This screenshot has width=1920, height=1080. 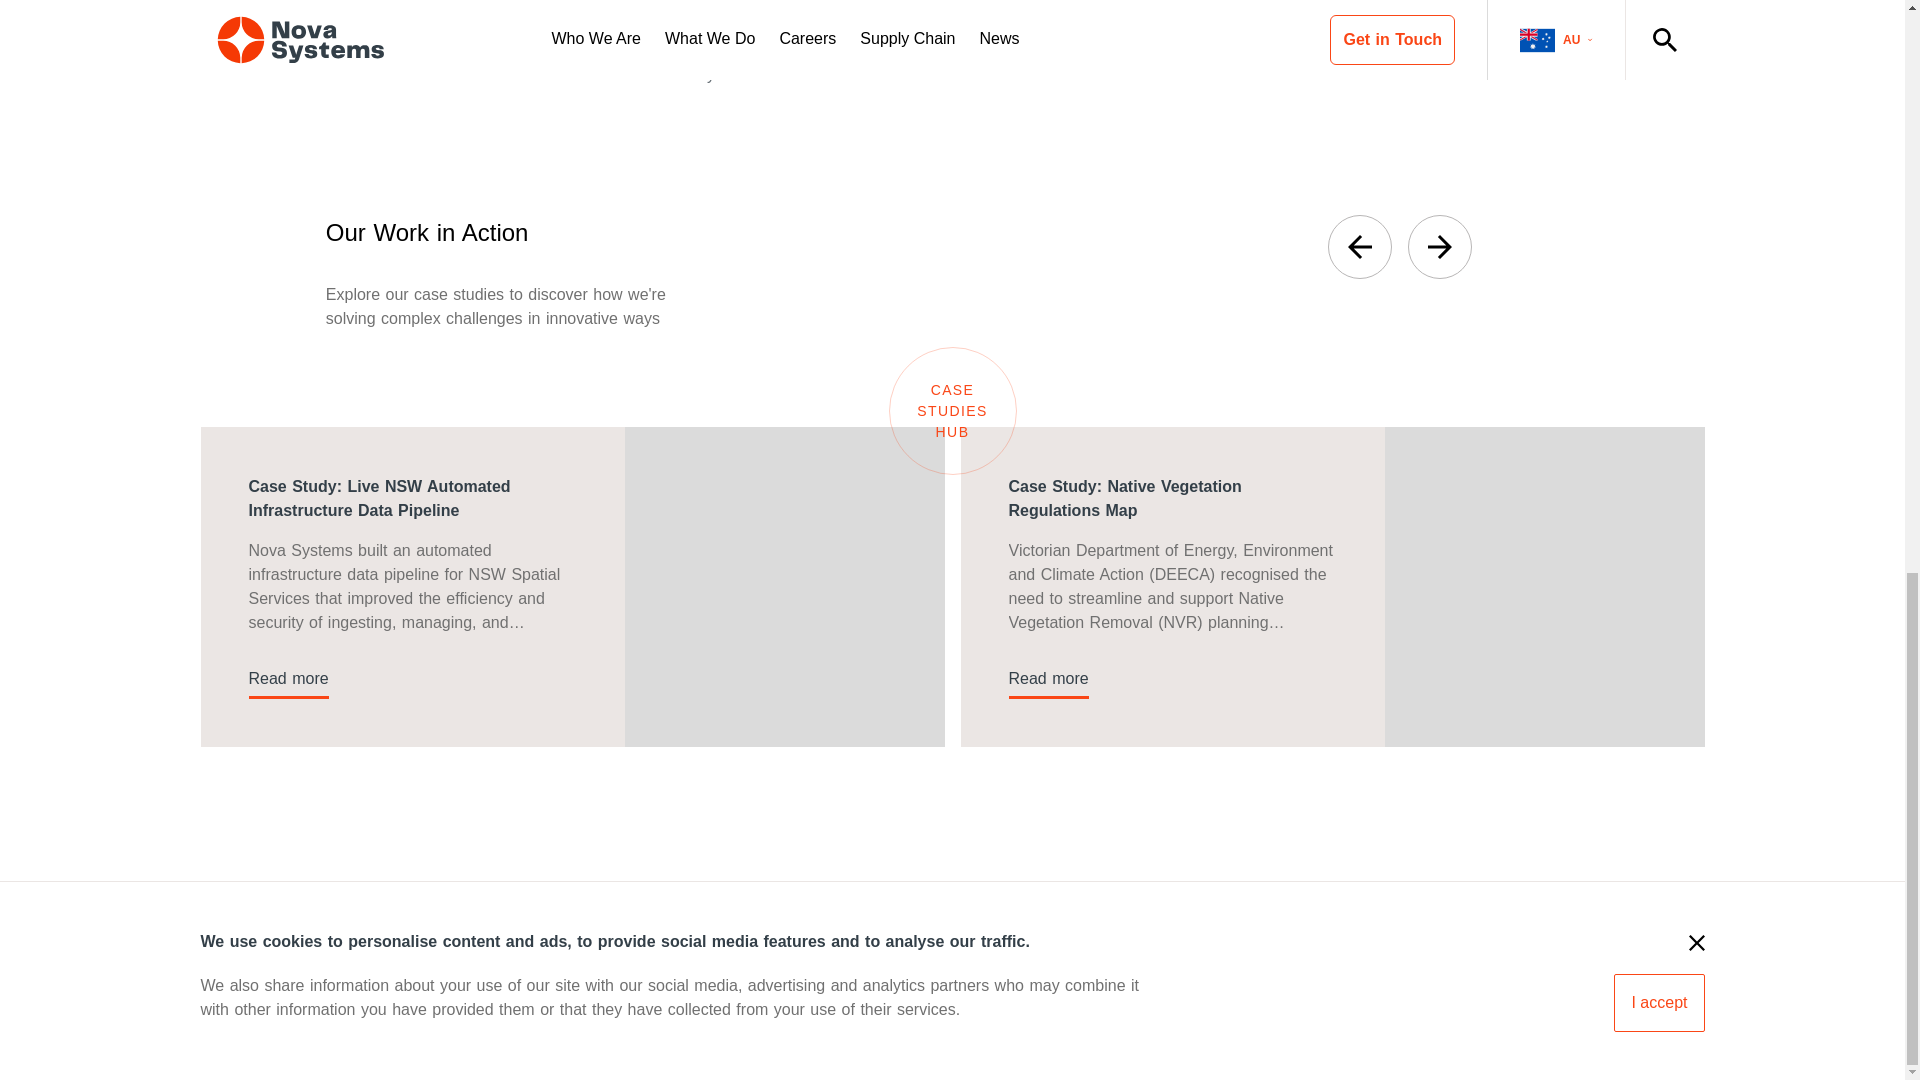 I want to click on What We Do, so click(x=362, y=1047).